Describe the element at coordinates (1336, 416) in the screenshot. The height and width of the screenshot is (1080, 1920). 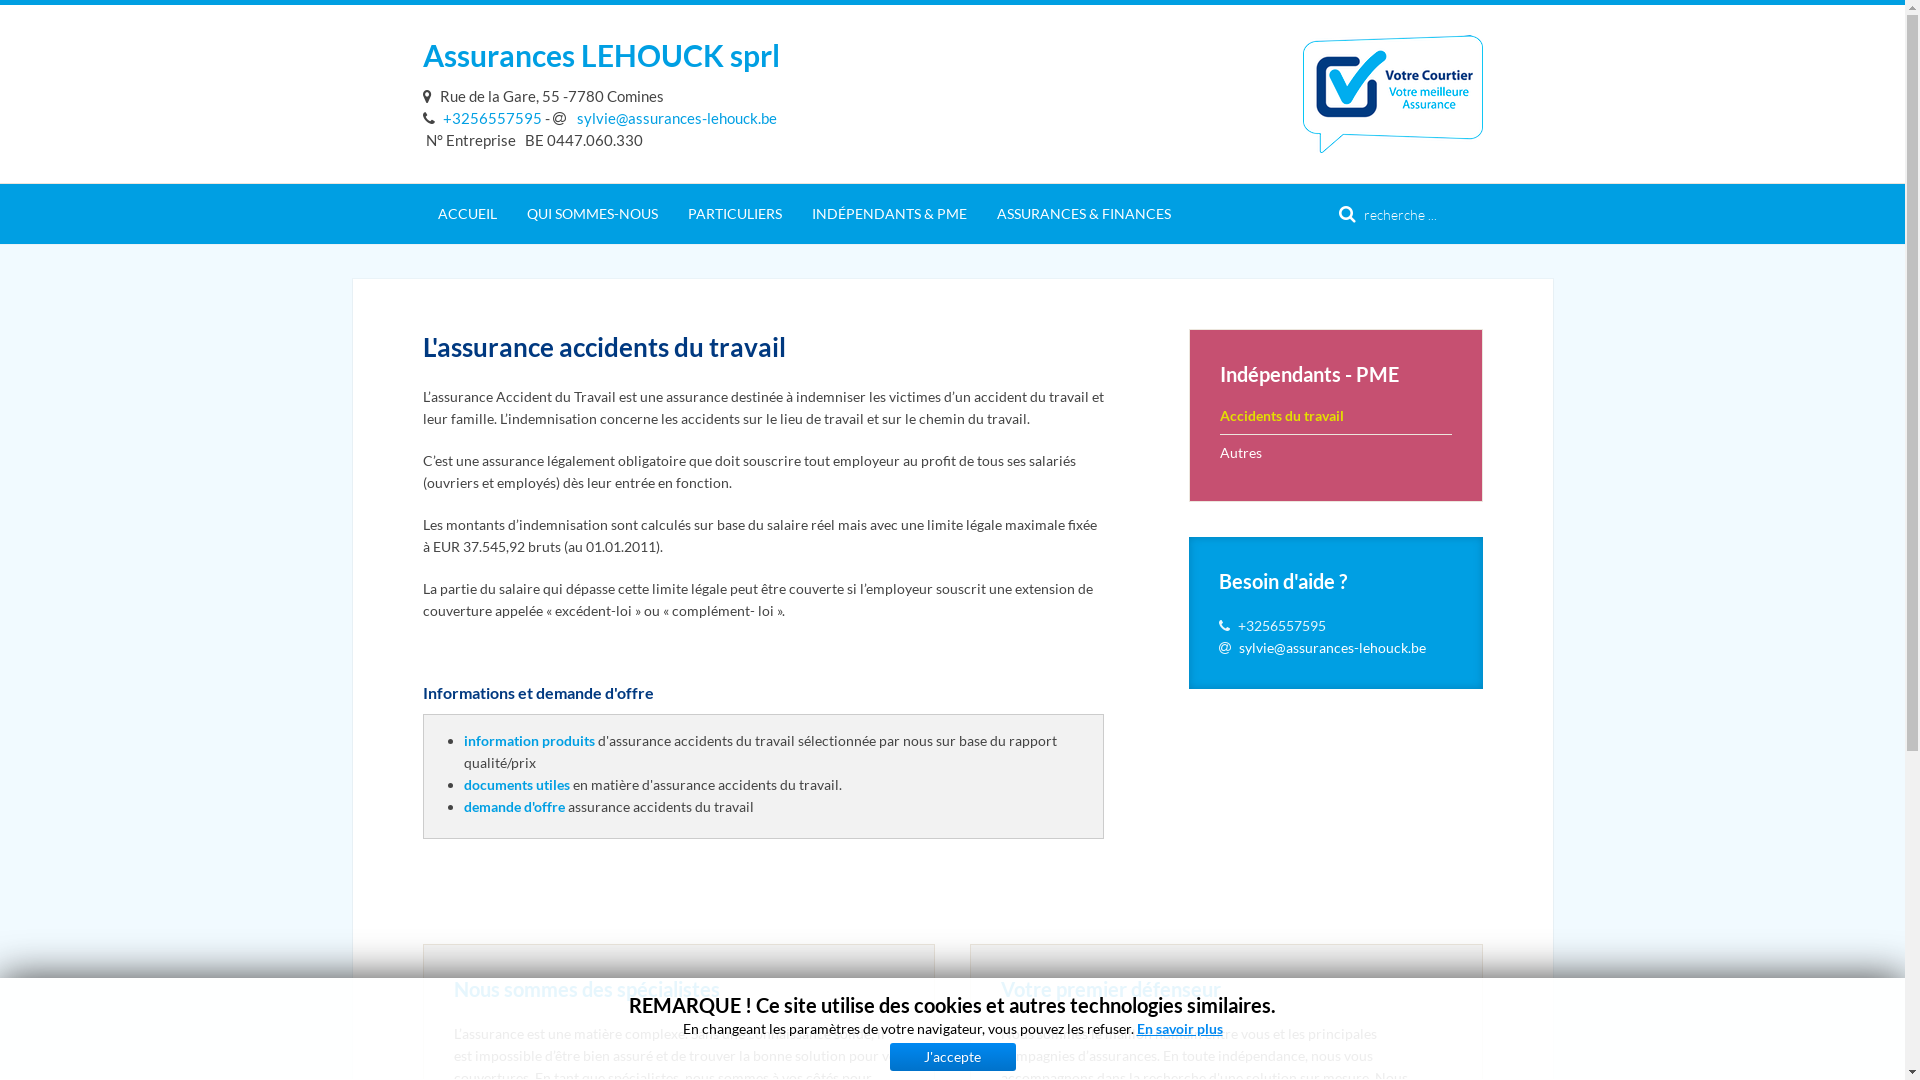
I see `Accidents du travail` at that location.